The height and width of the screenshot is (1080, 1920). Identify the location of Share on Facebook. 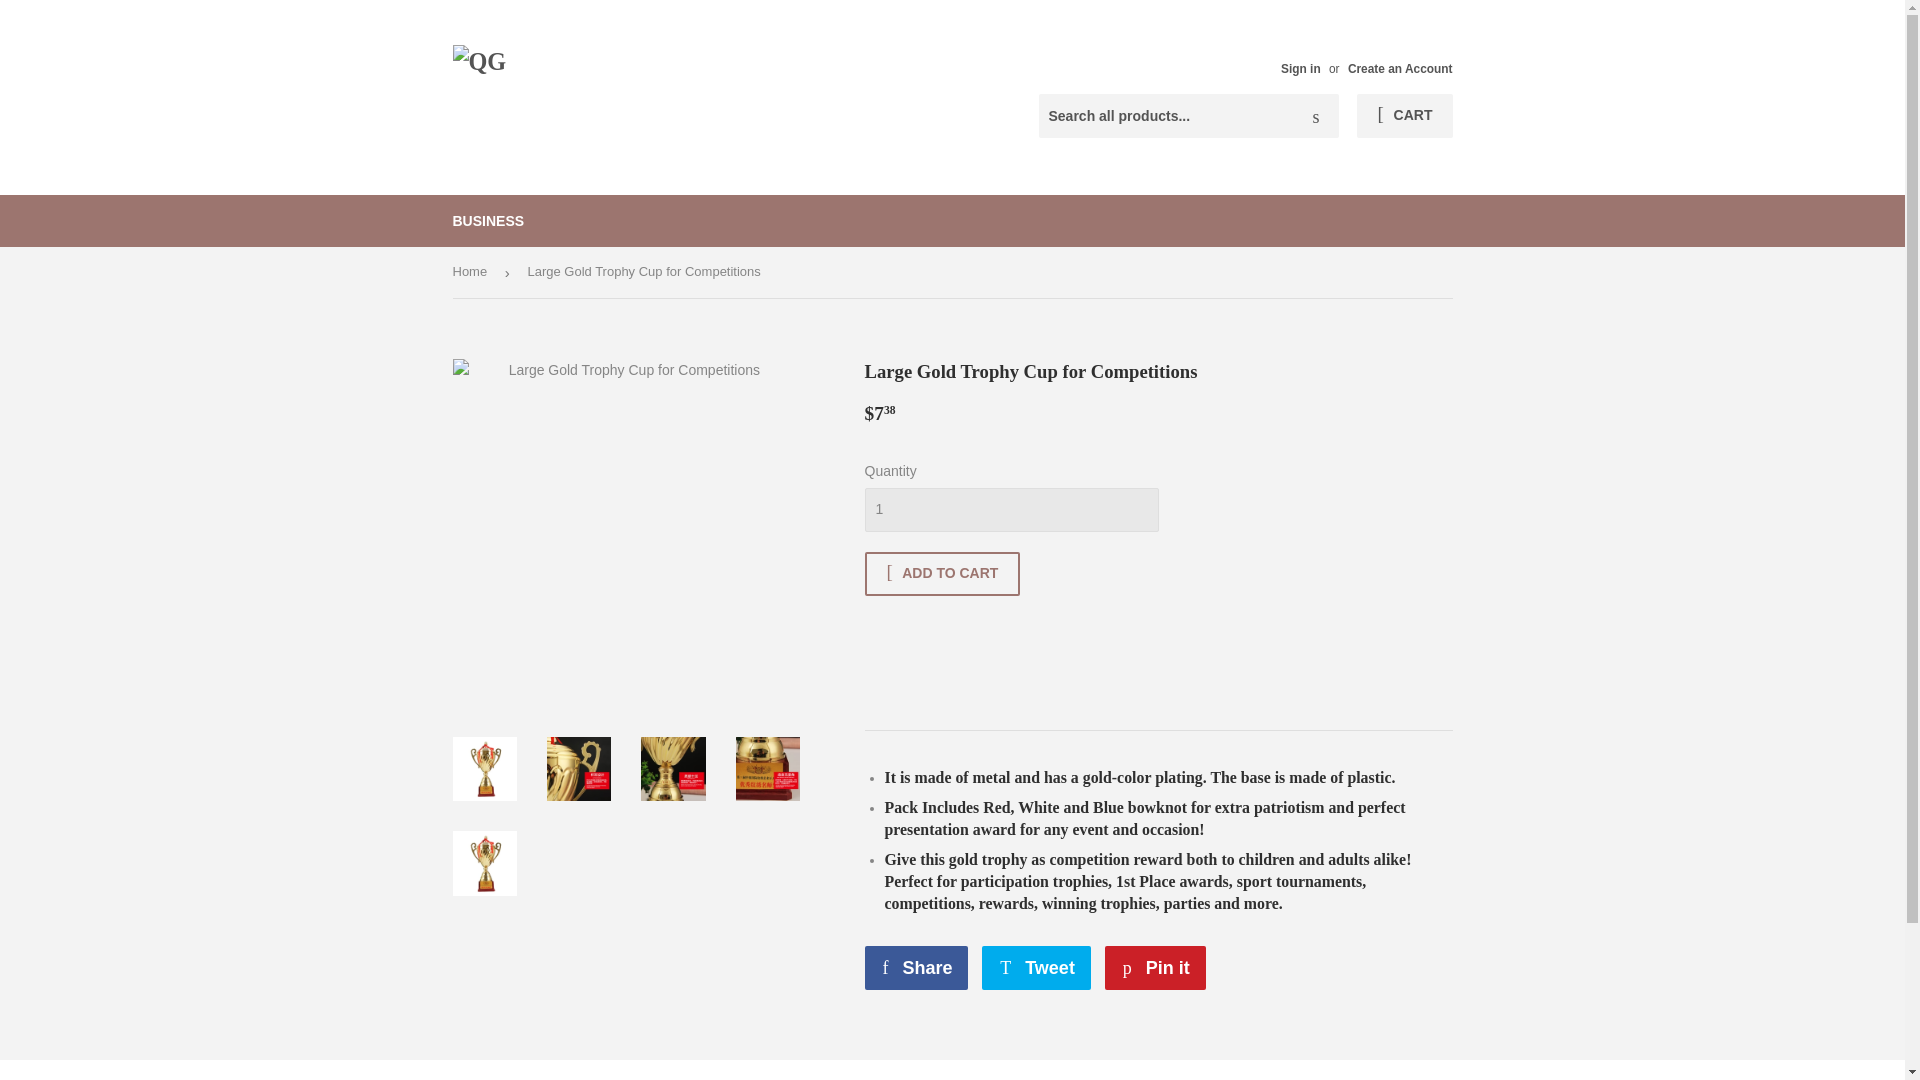
(1036, 968).